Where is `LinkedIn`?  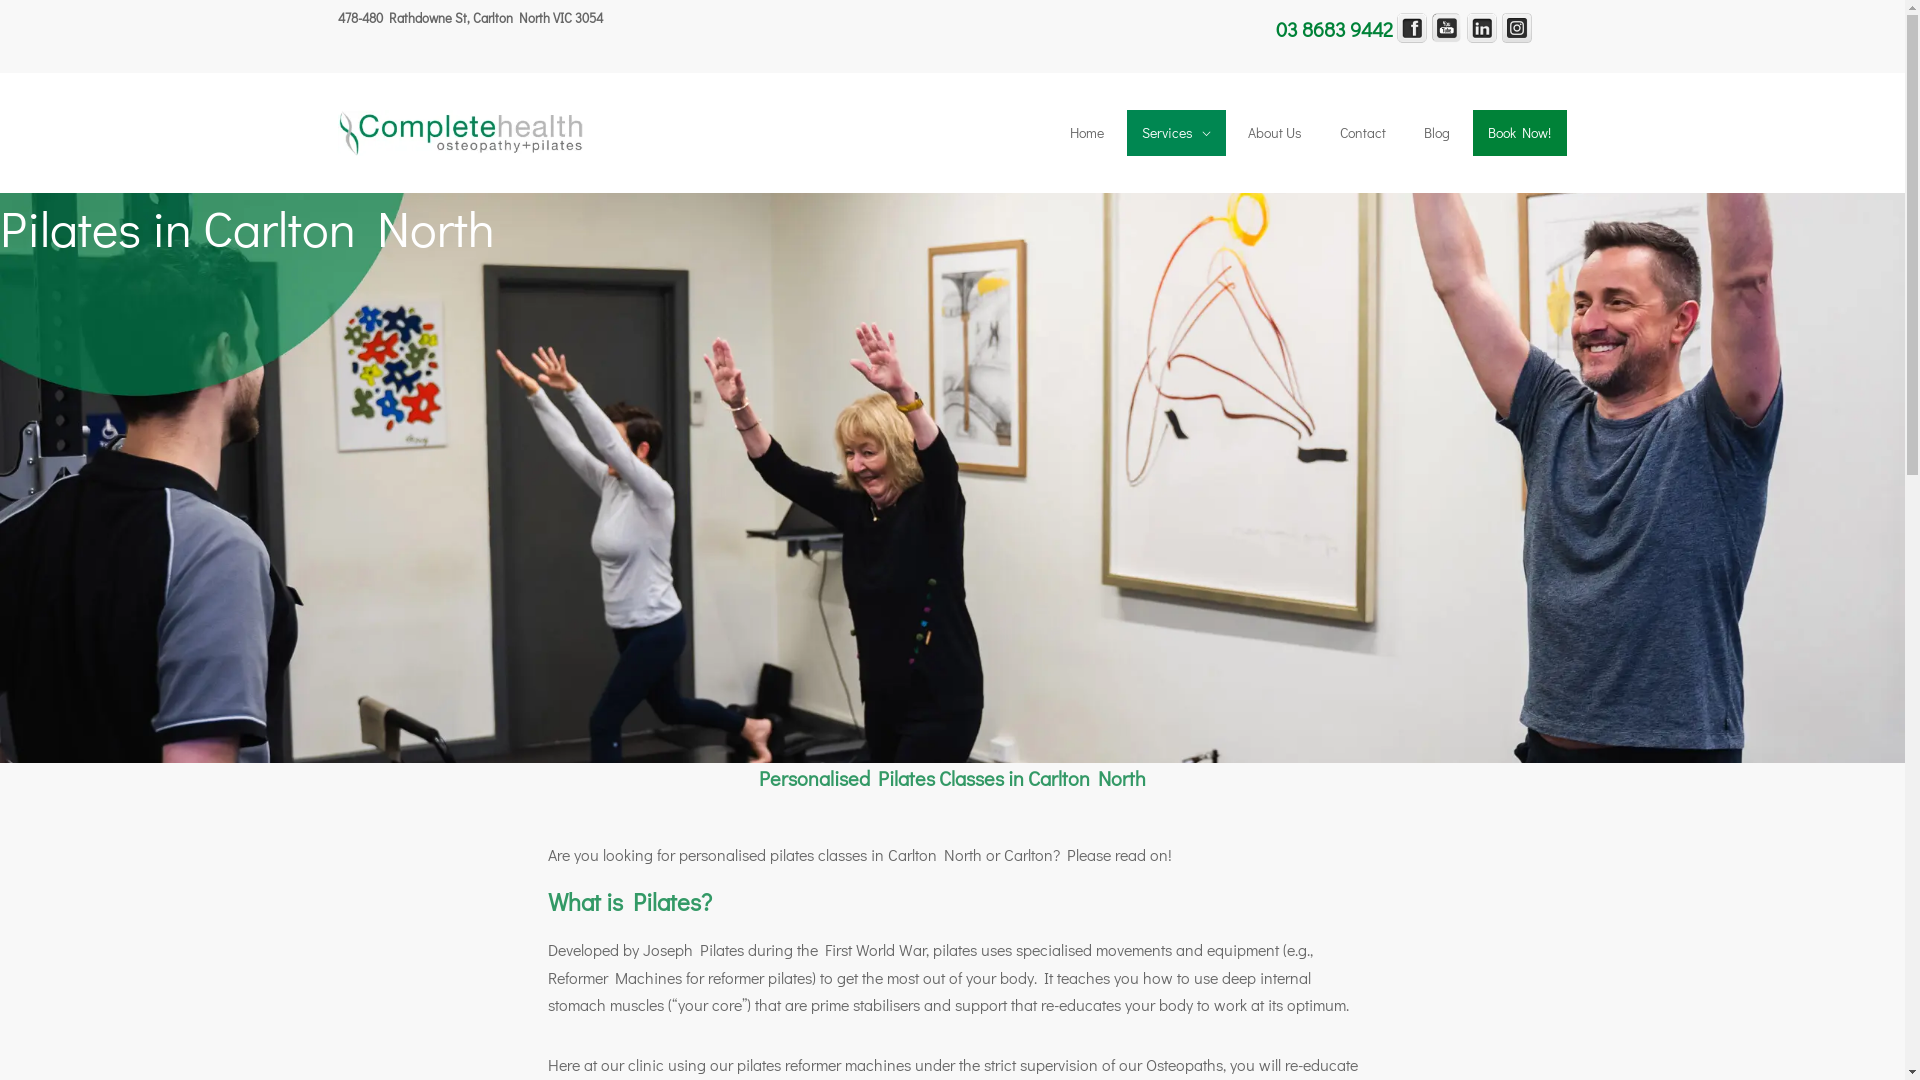 LinkedIn is located at coordinates (1481, 28).